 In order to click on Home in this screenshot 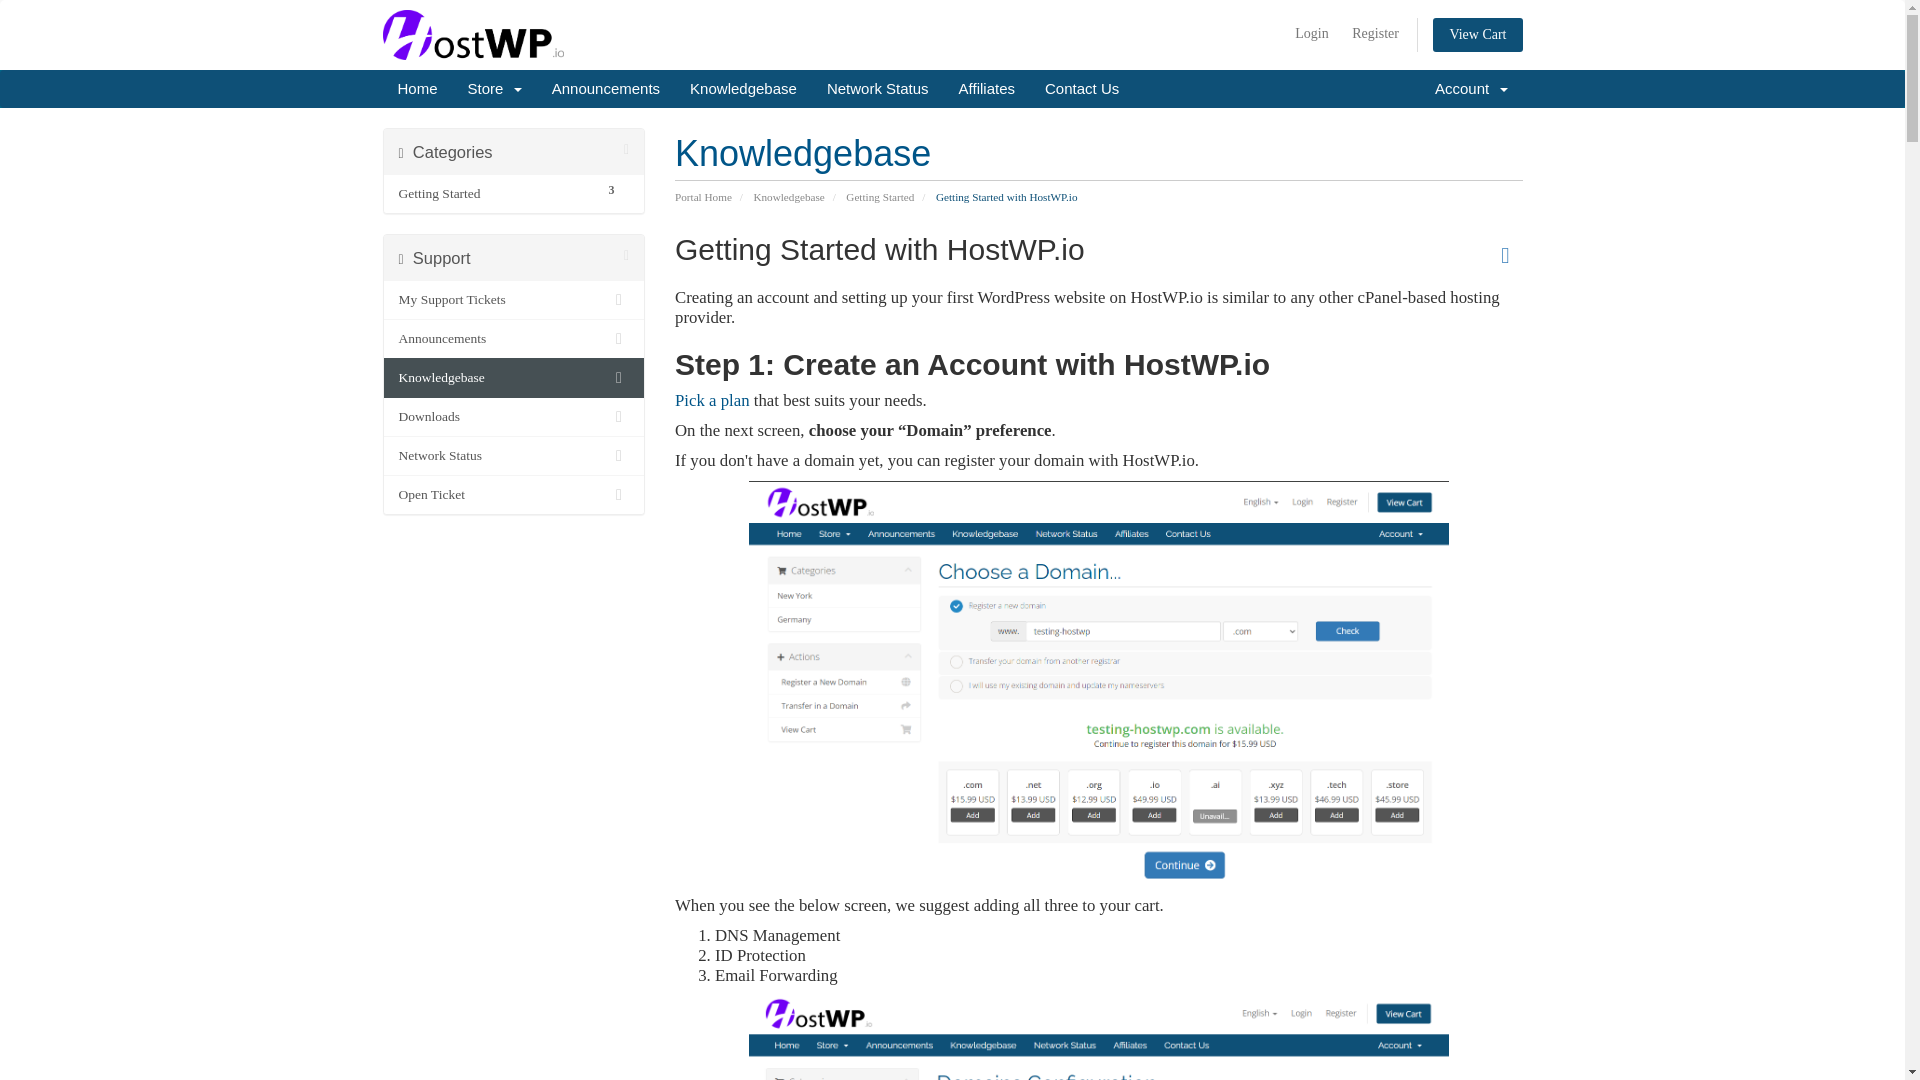, I will do `click(880, 197)`.